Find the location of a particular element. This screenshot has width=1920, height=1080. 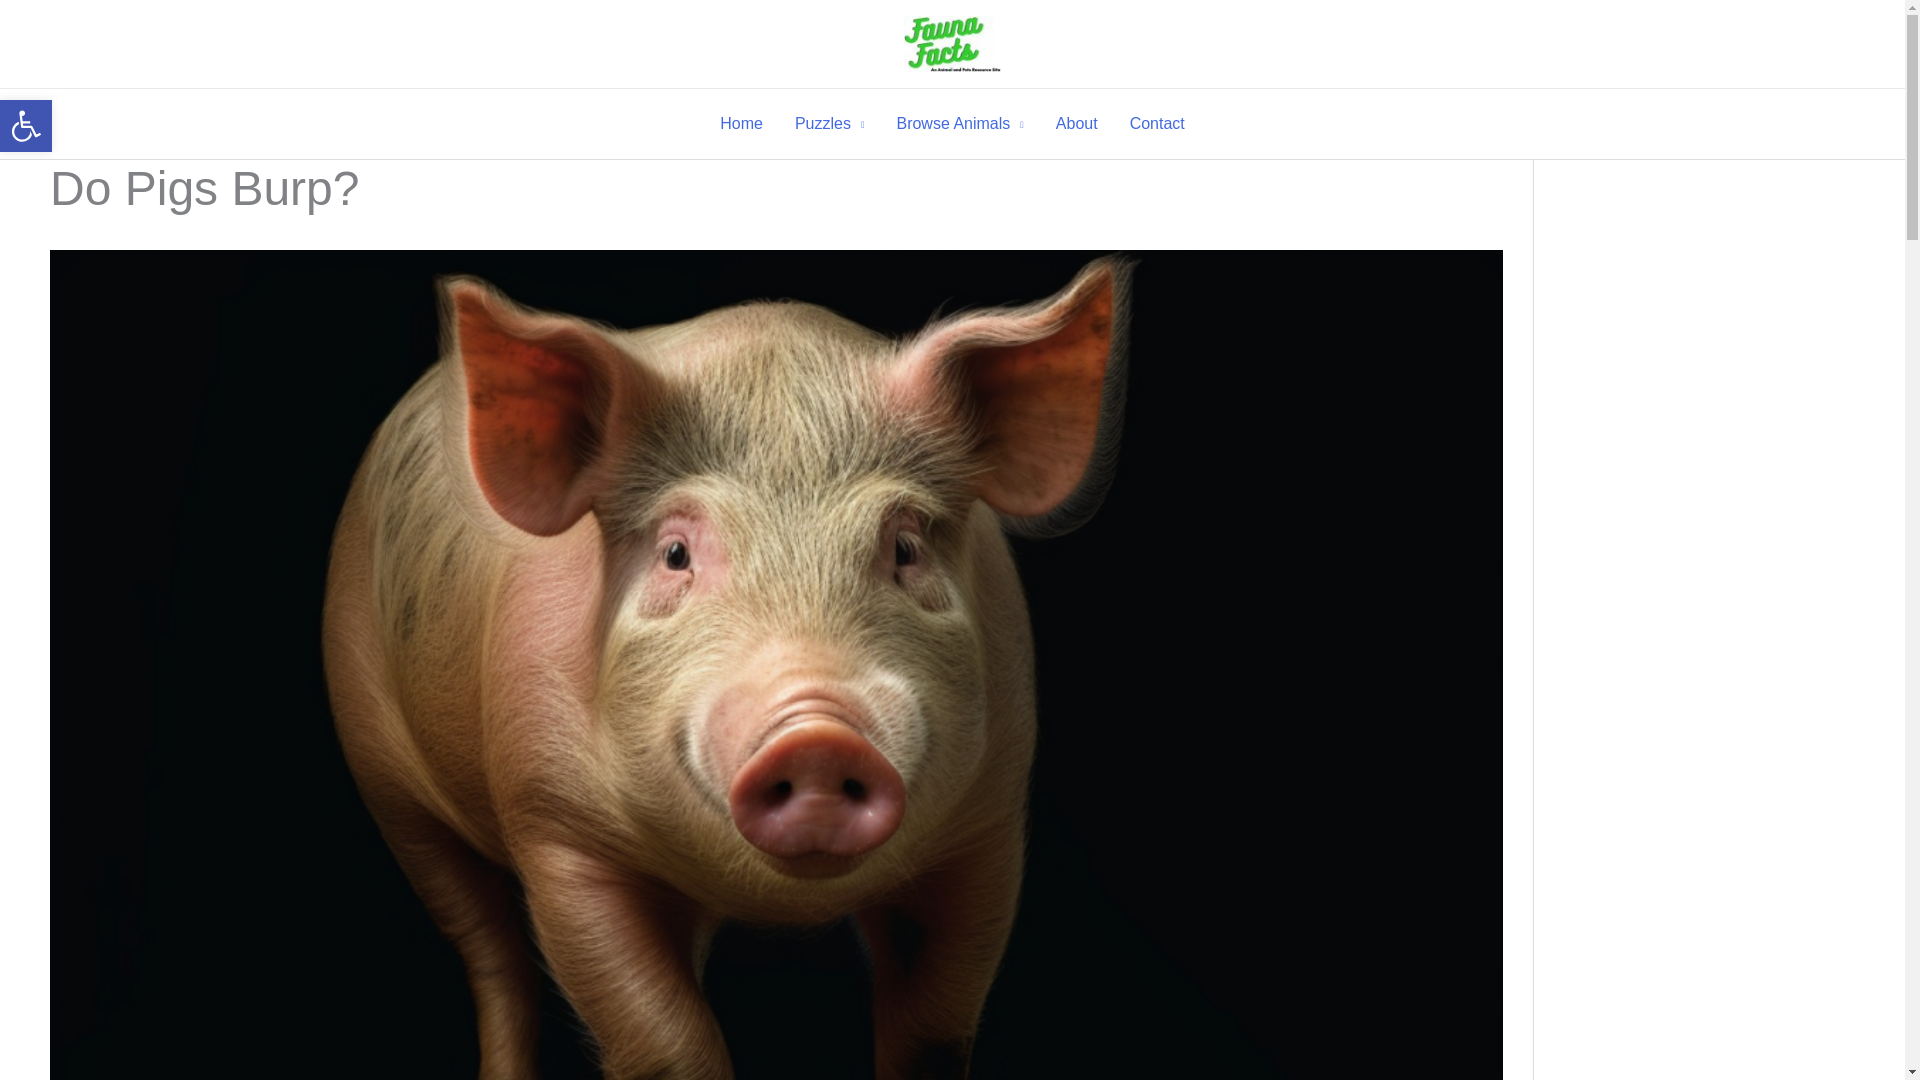

Puzzles is located at coordinates (830, 123).